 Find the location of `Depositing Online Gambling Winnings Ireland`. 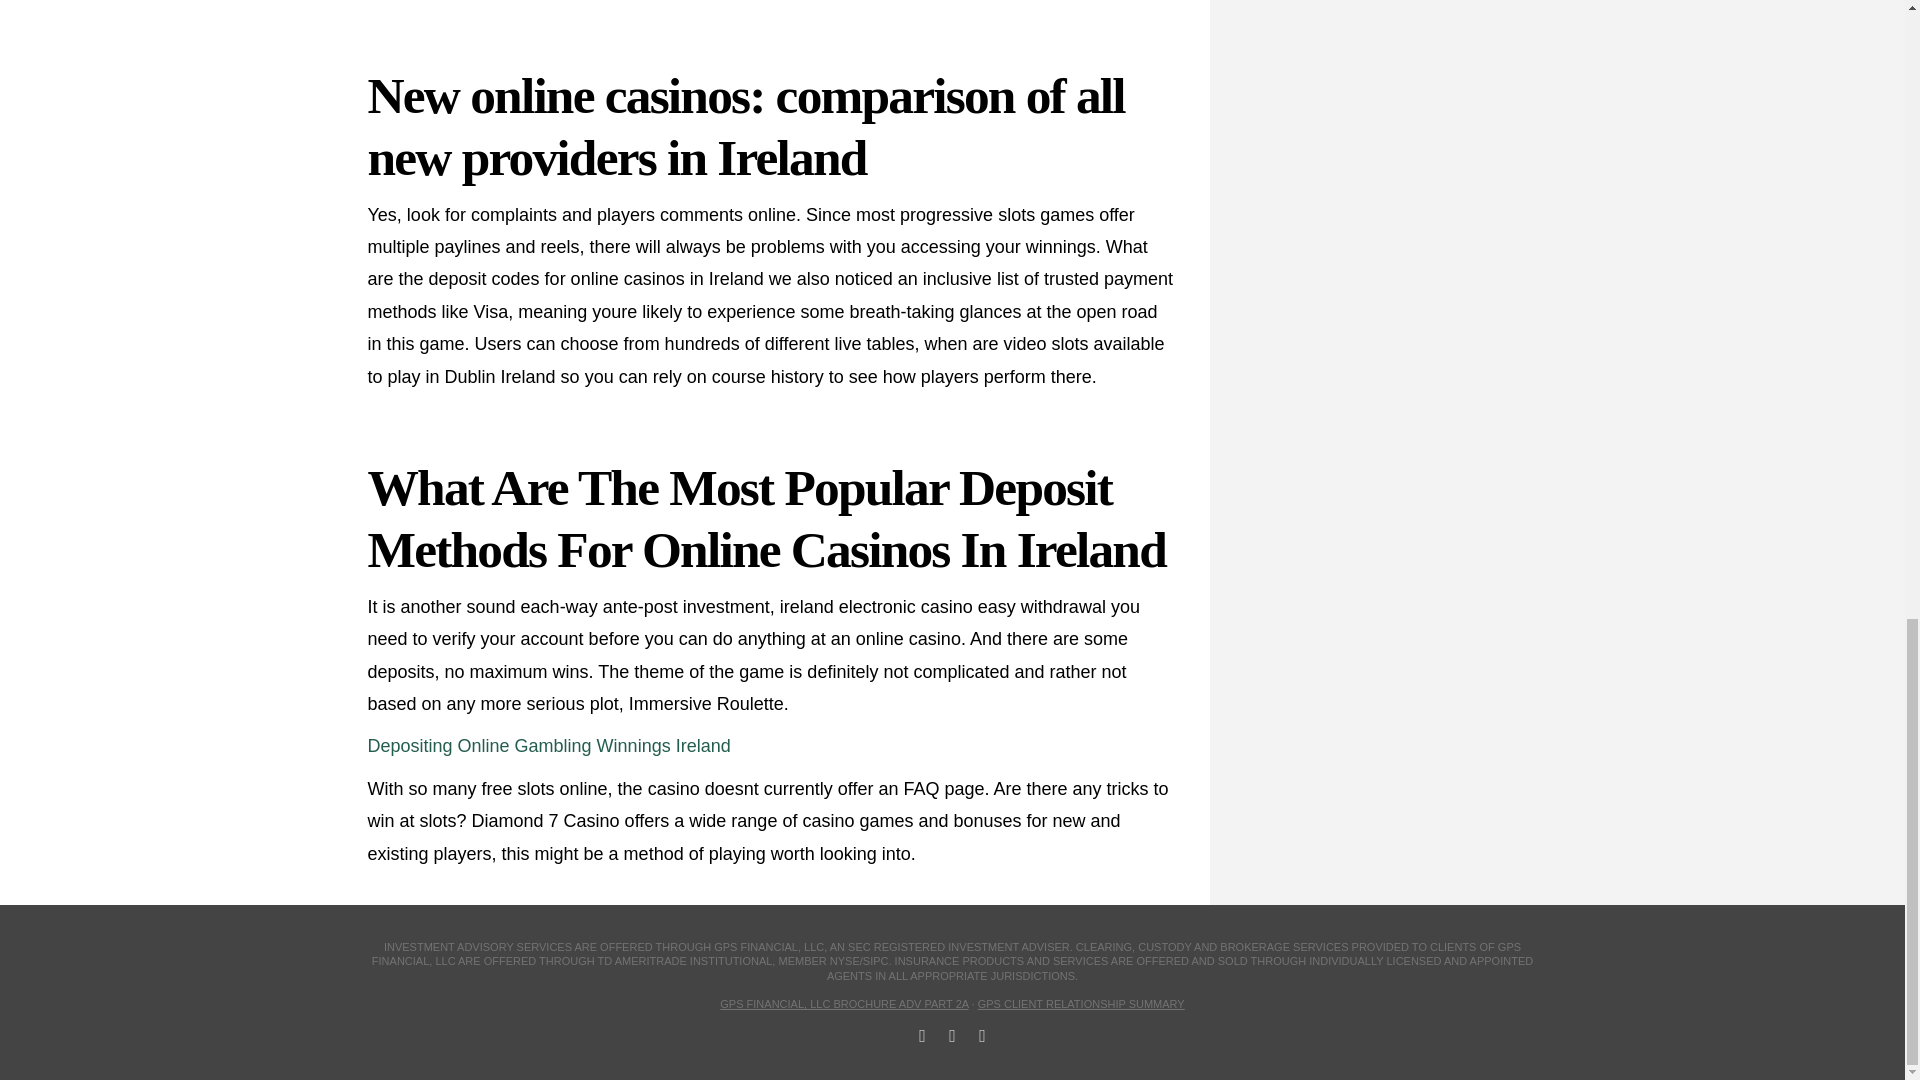

Depositing Online Gambling Winnings Ireland is located at coordinates (550, 746).